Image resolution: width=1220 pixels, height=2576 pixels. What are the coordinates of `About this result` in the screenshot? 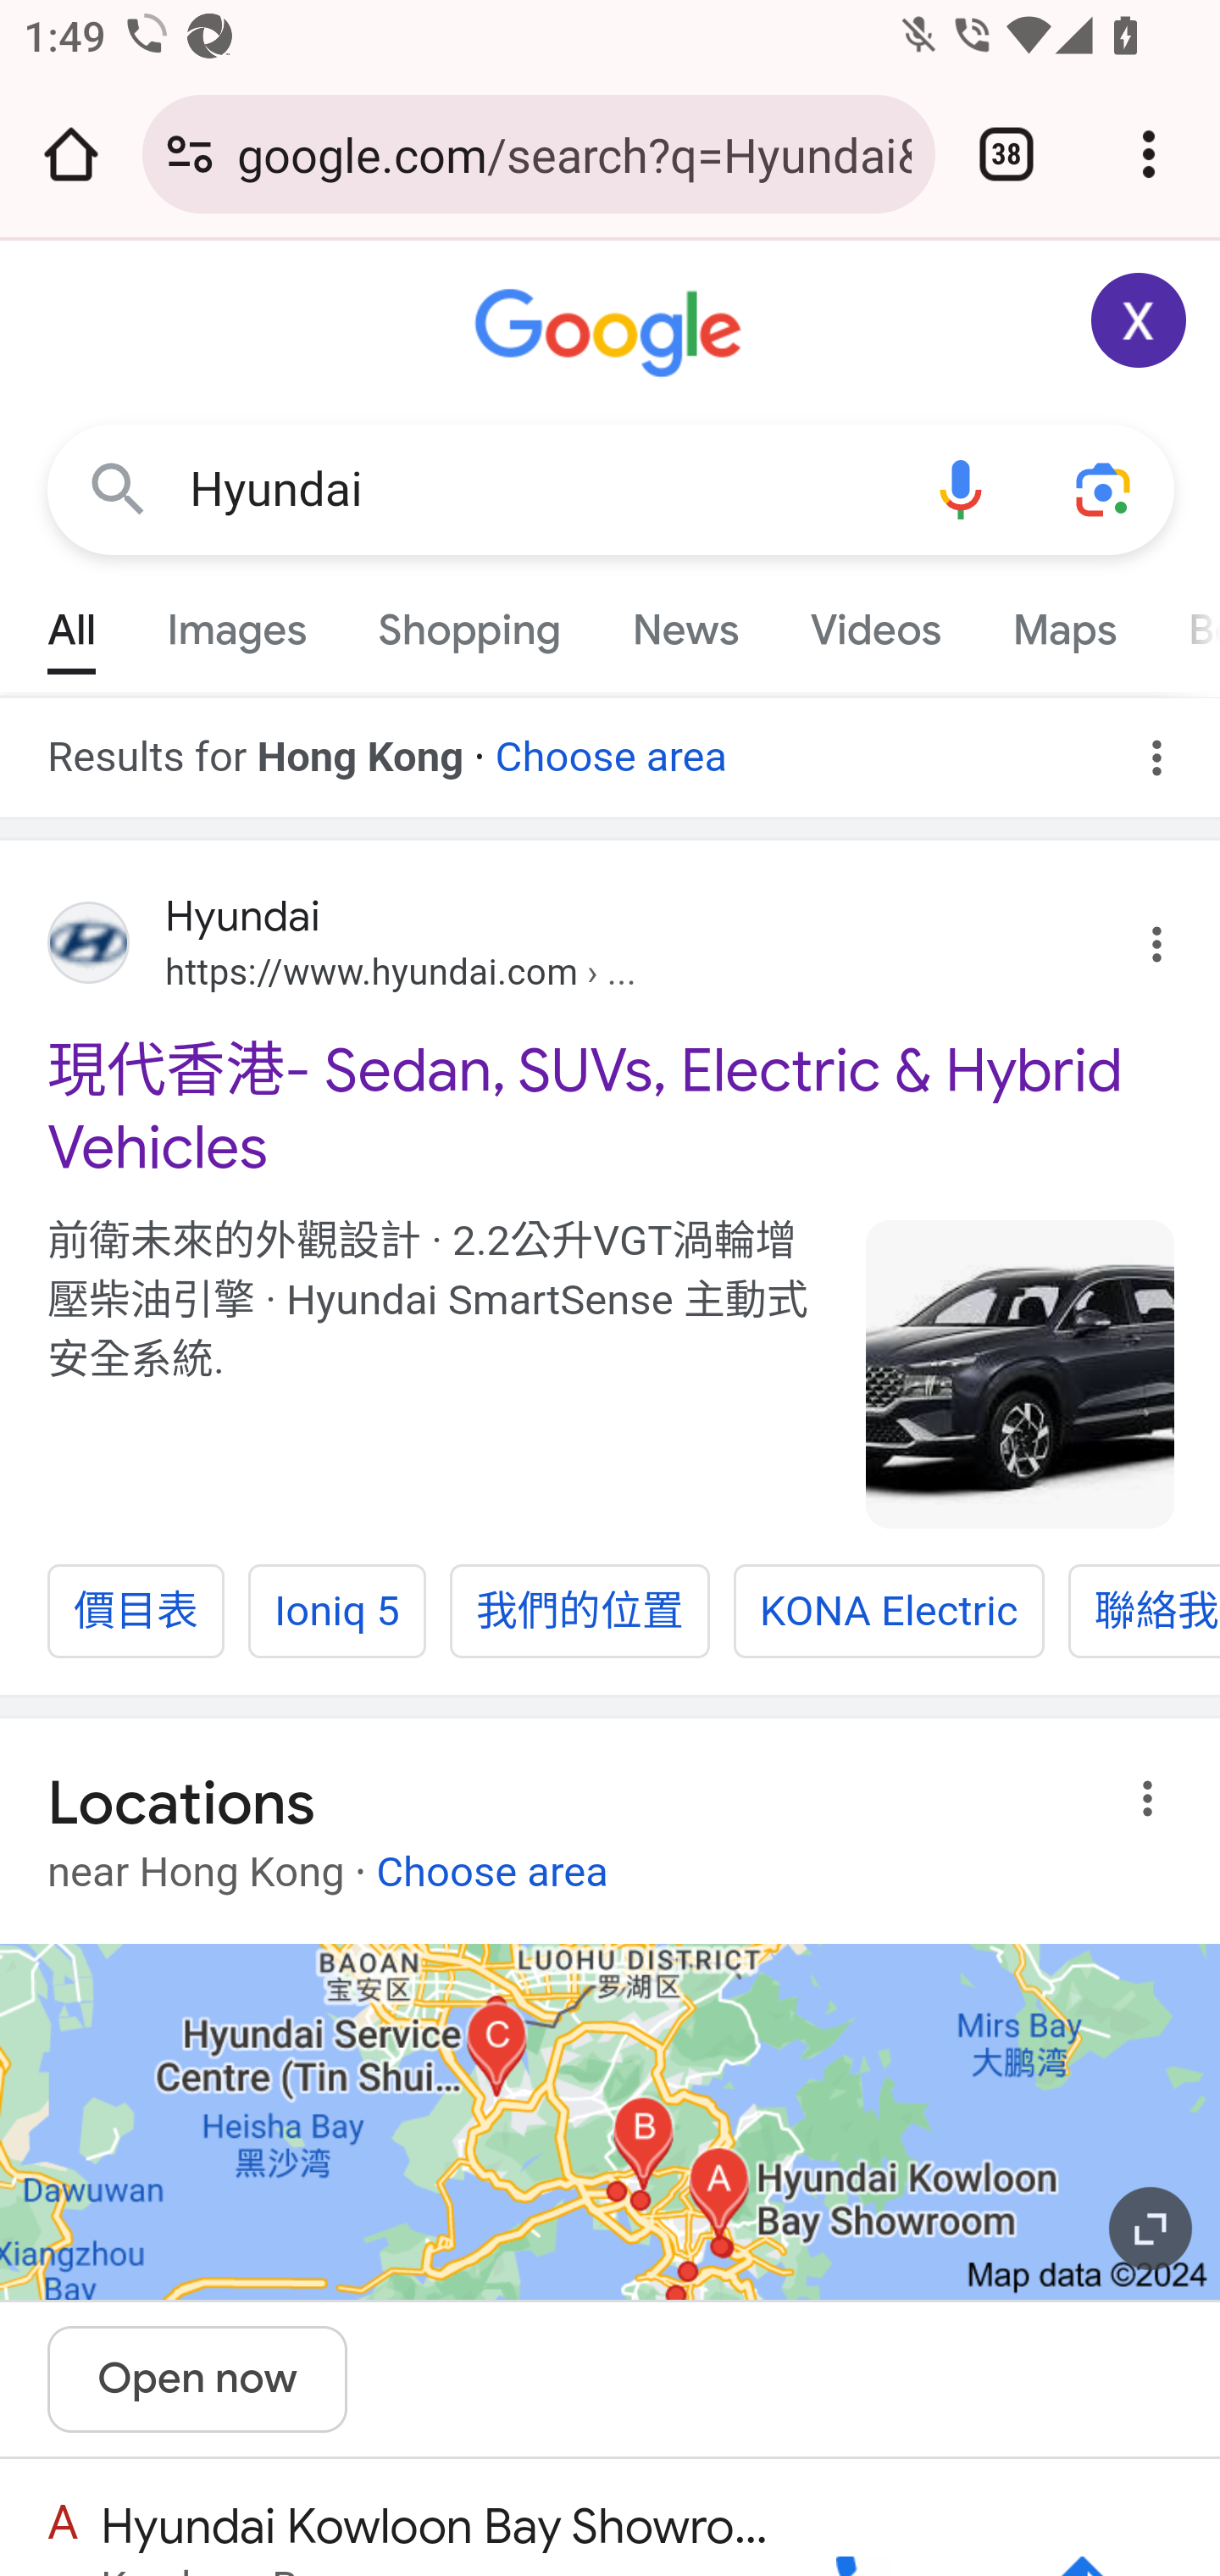 It's located at (1154, 1799).